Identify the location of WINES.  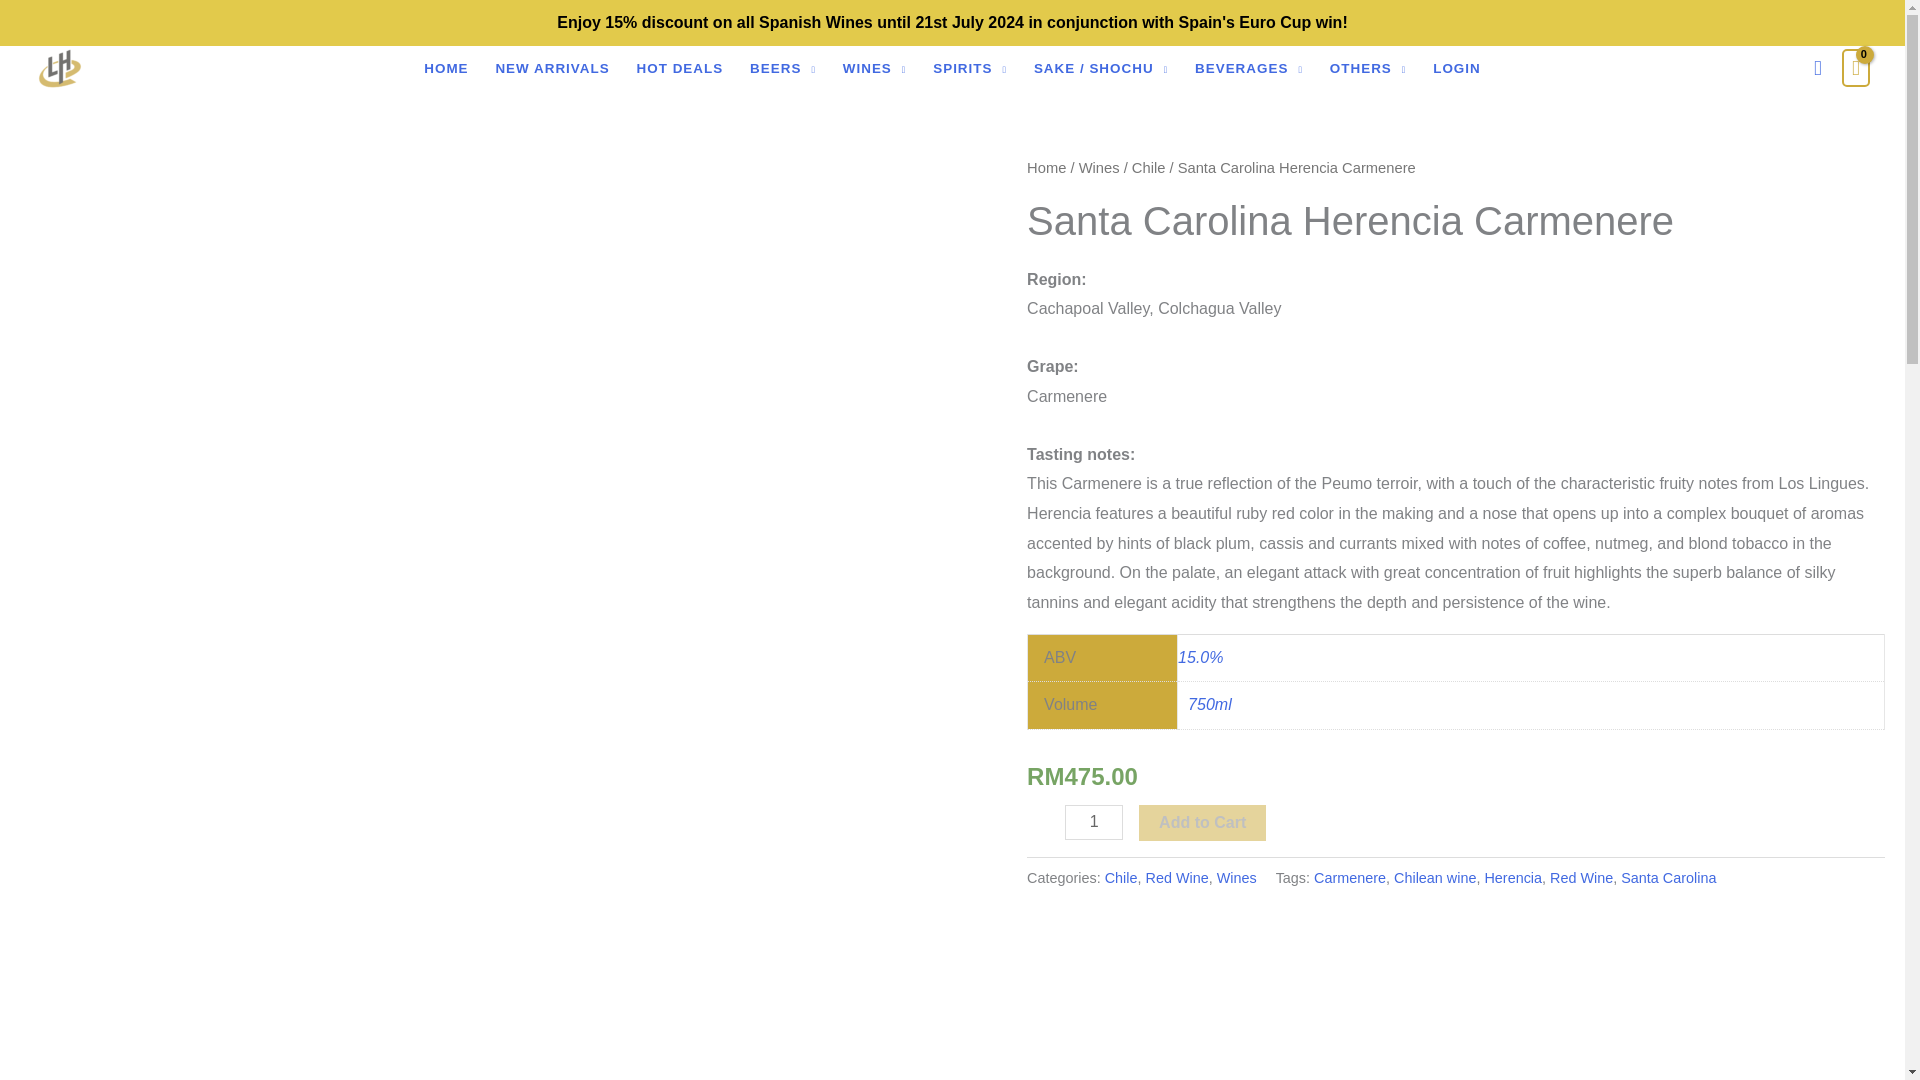
(874, 69).